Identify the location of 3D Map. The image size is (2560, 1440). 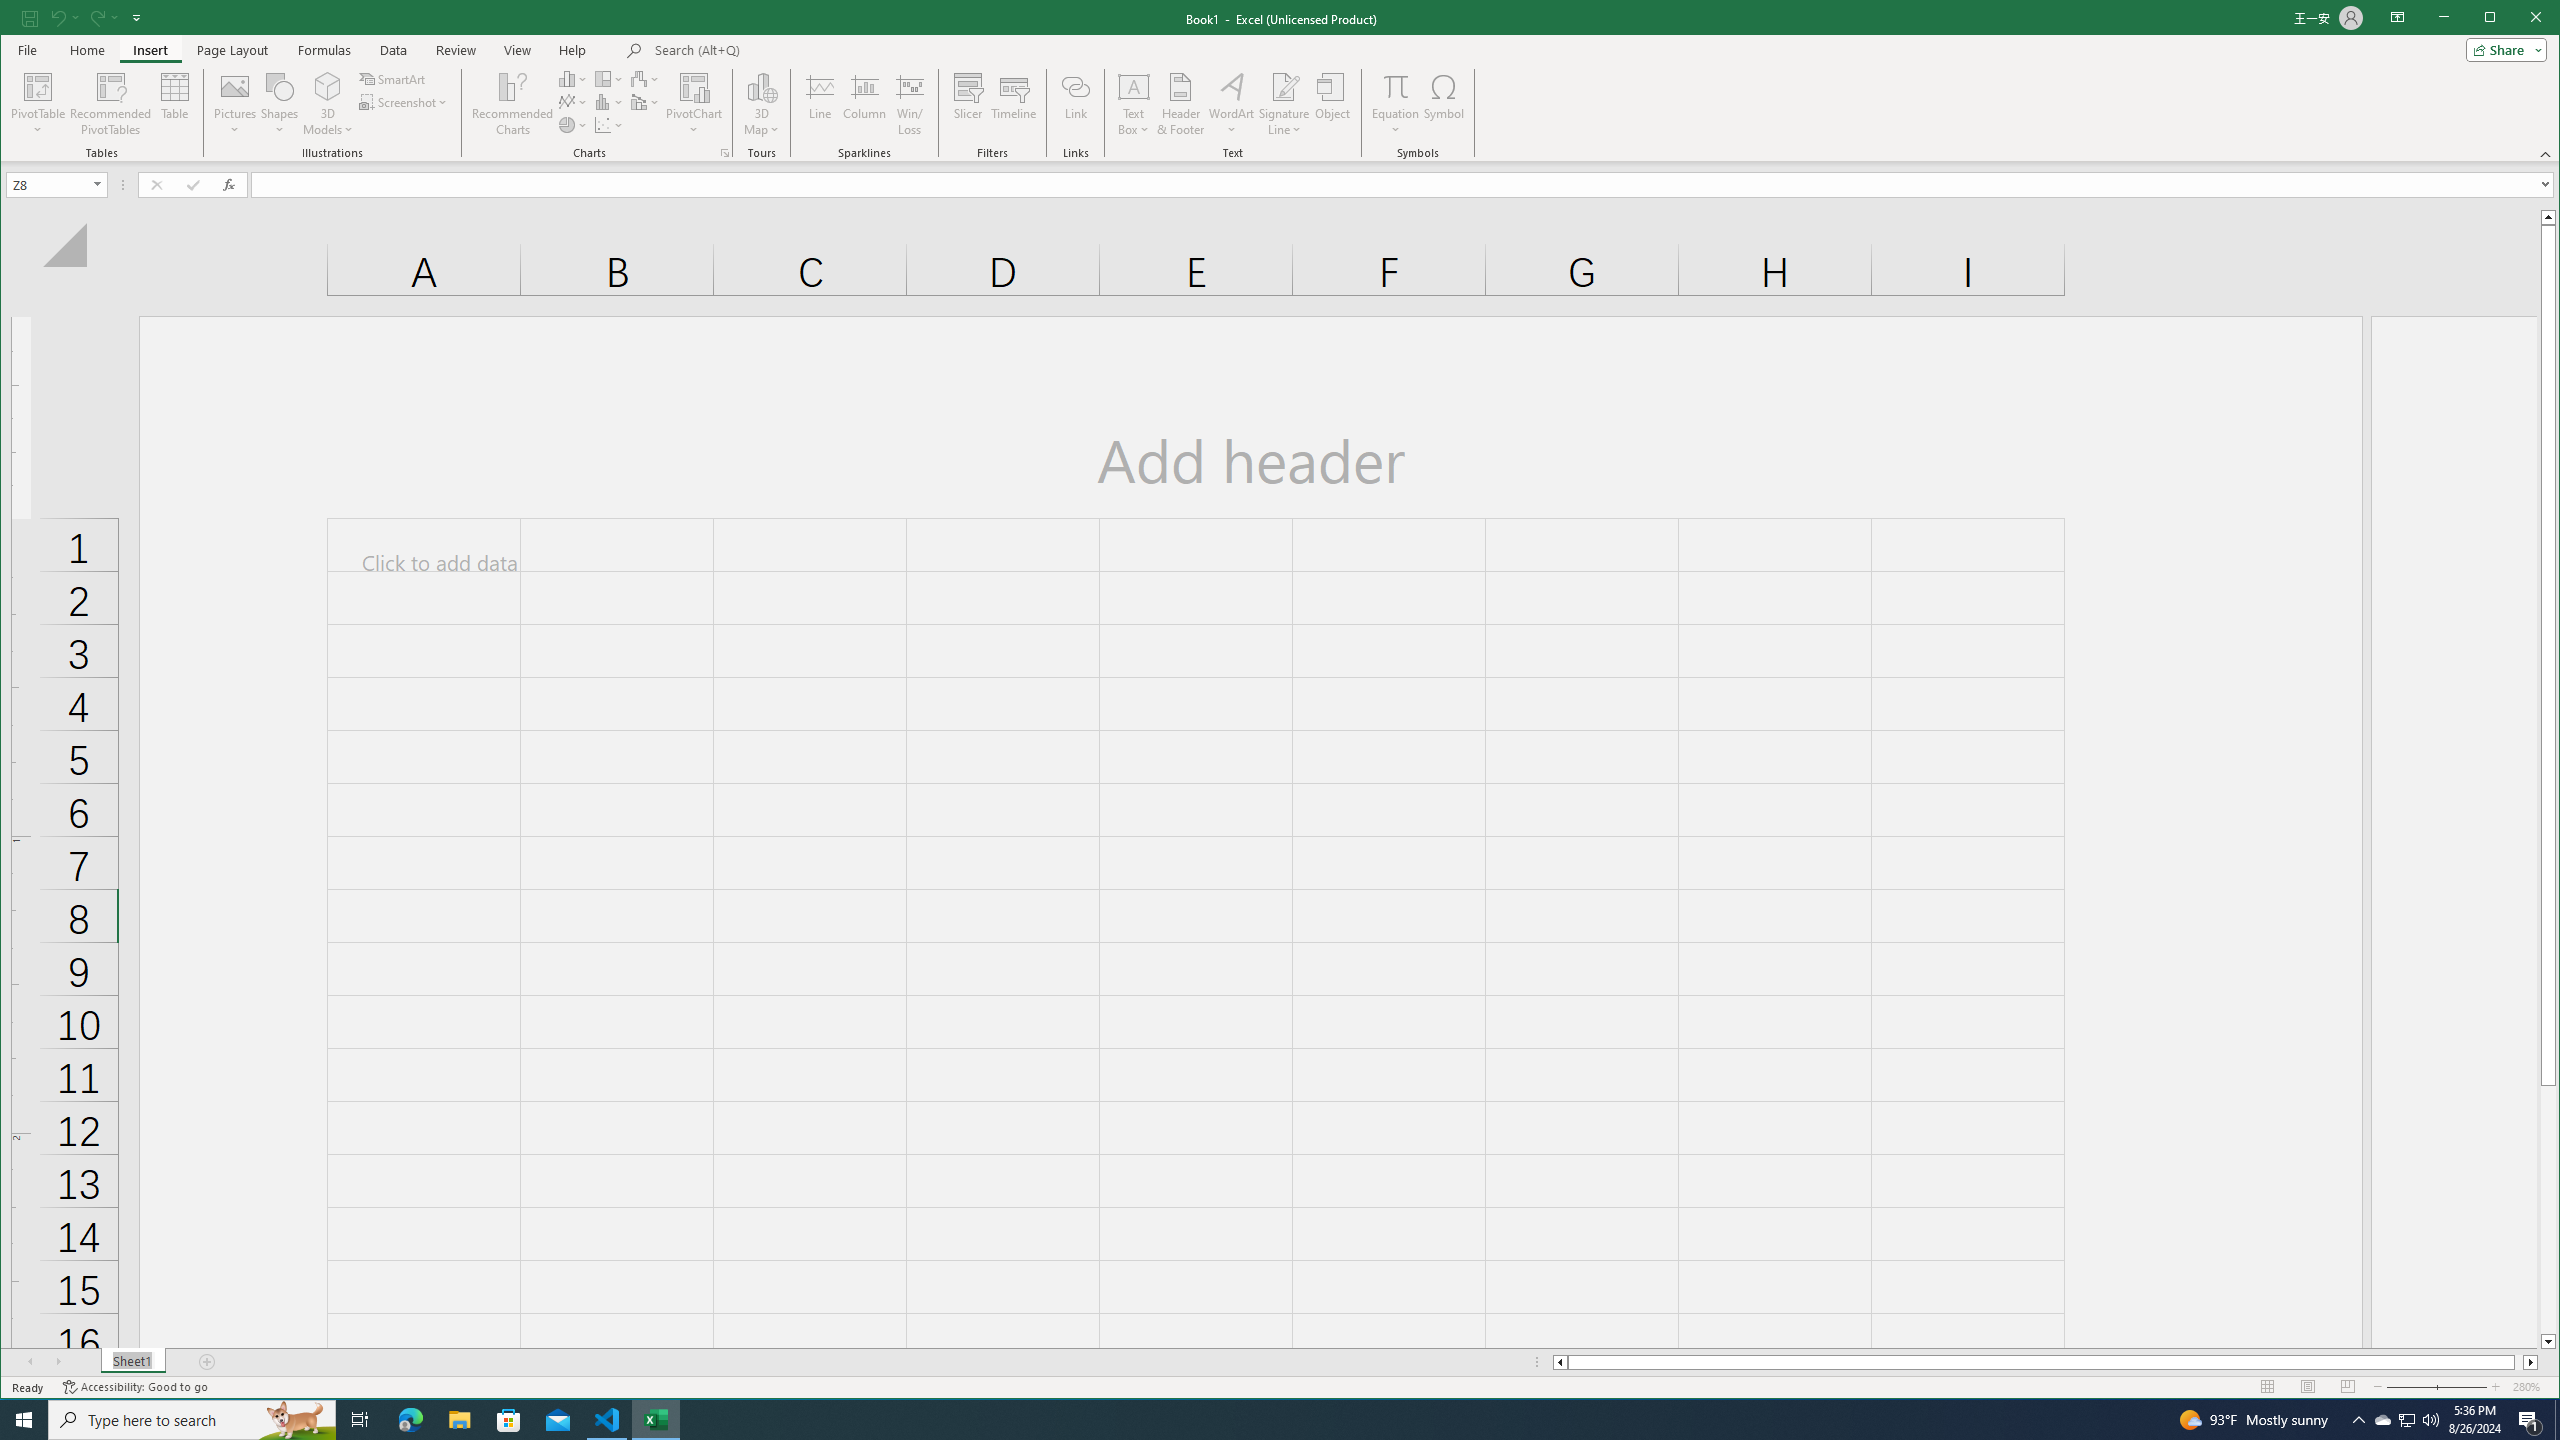
(761, 86).